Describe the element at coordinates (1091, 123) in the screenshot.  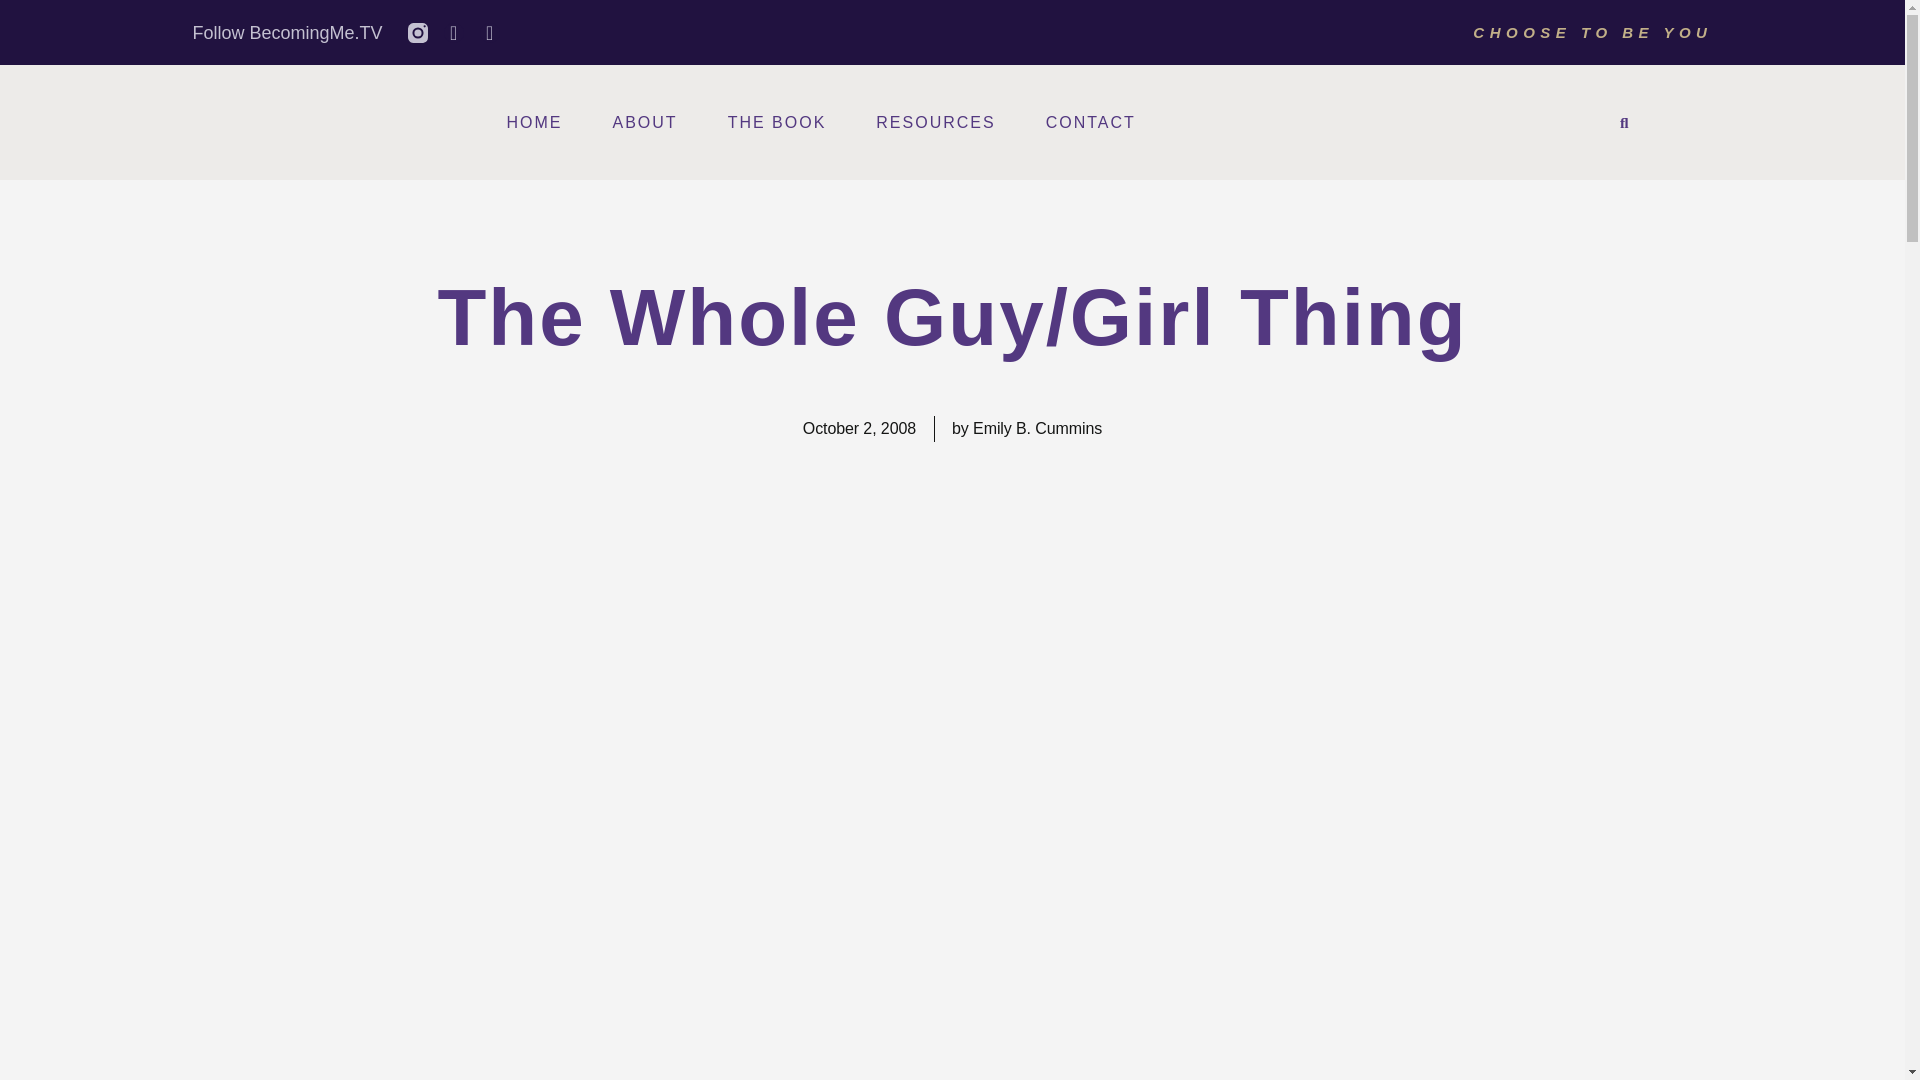
I see `CONTACT` at that location.